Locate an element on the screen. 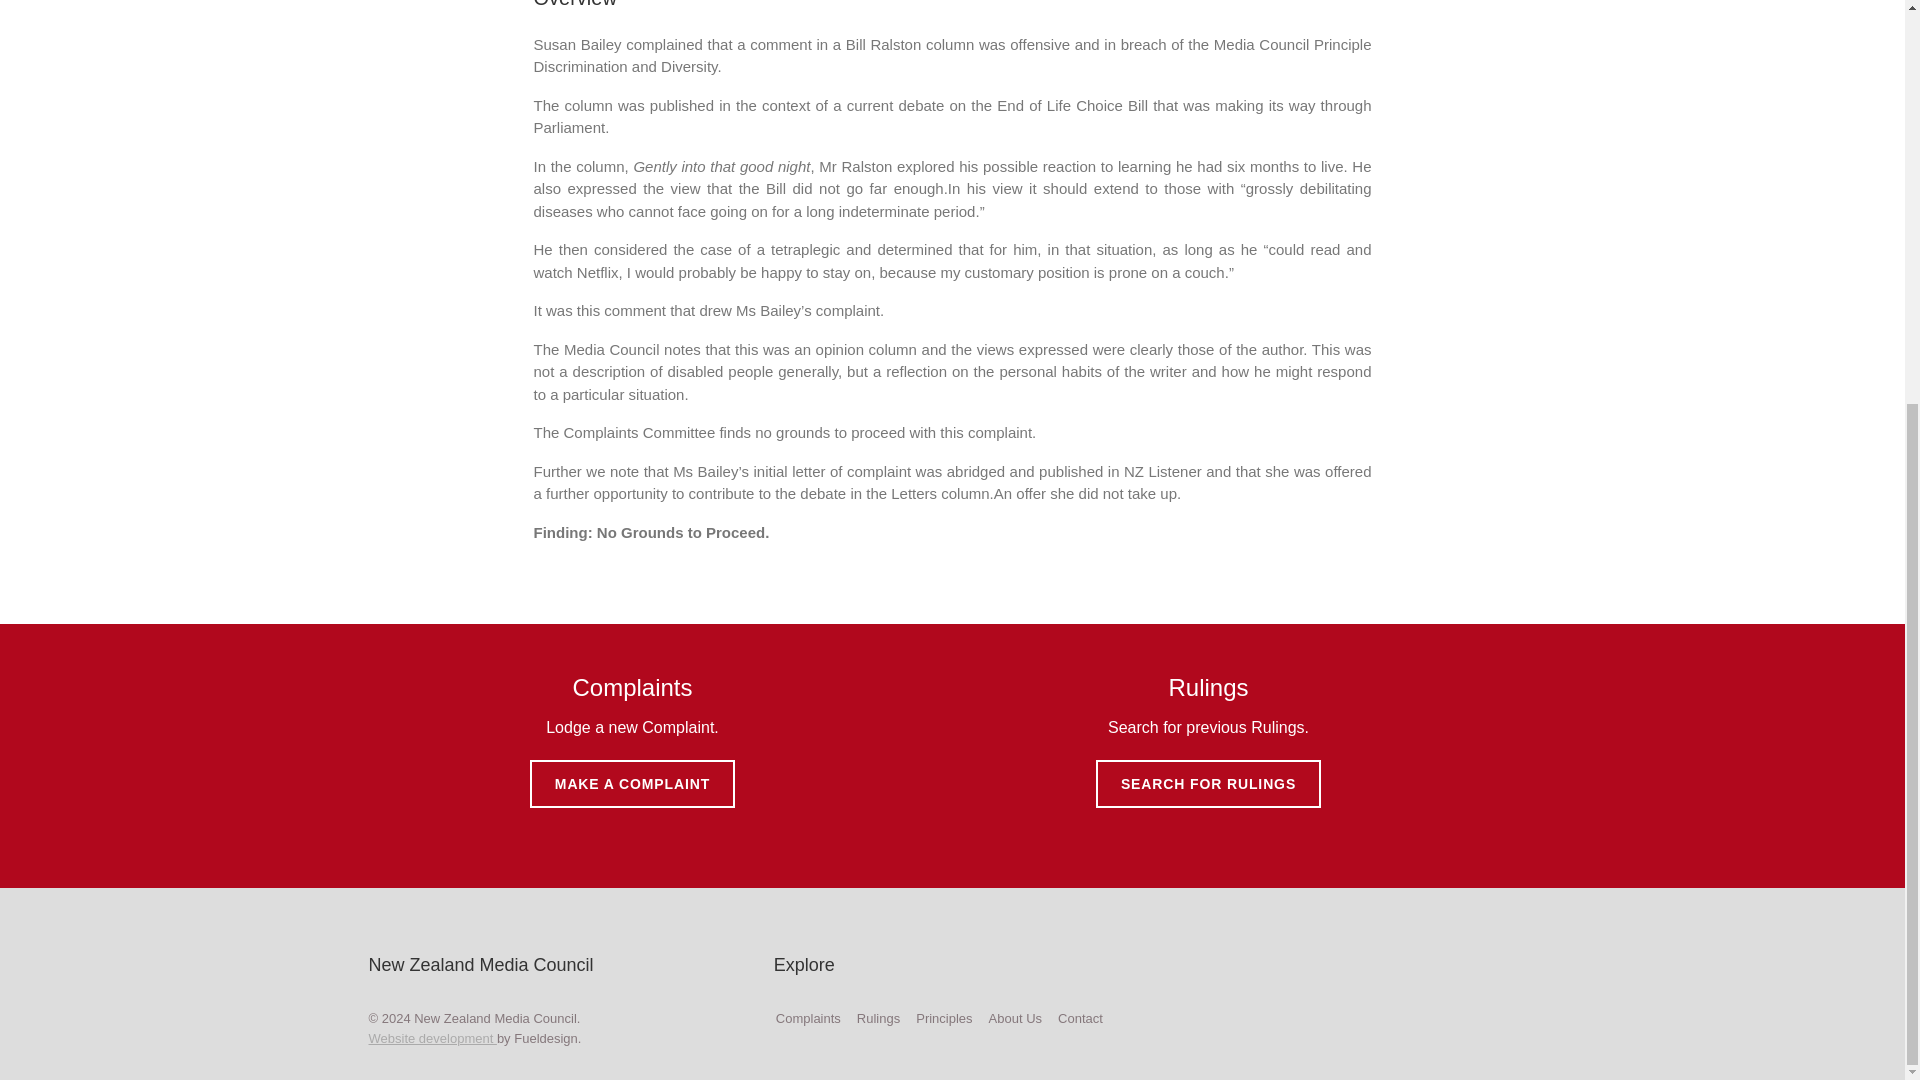  Rulings is located at coordinates (878, 1018).